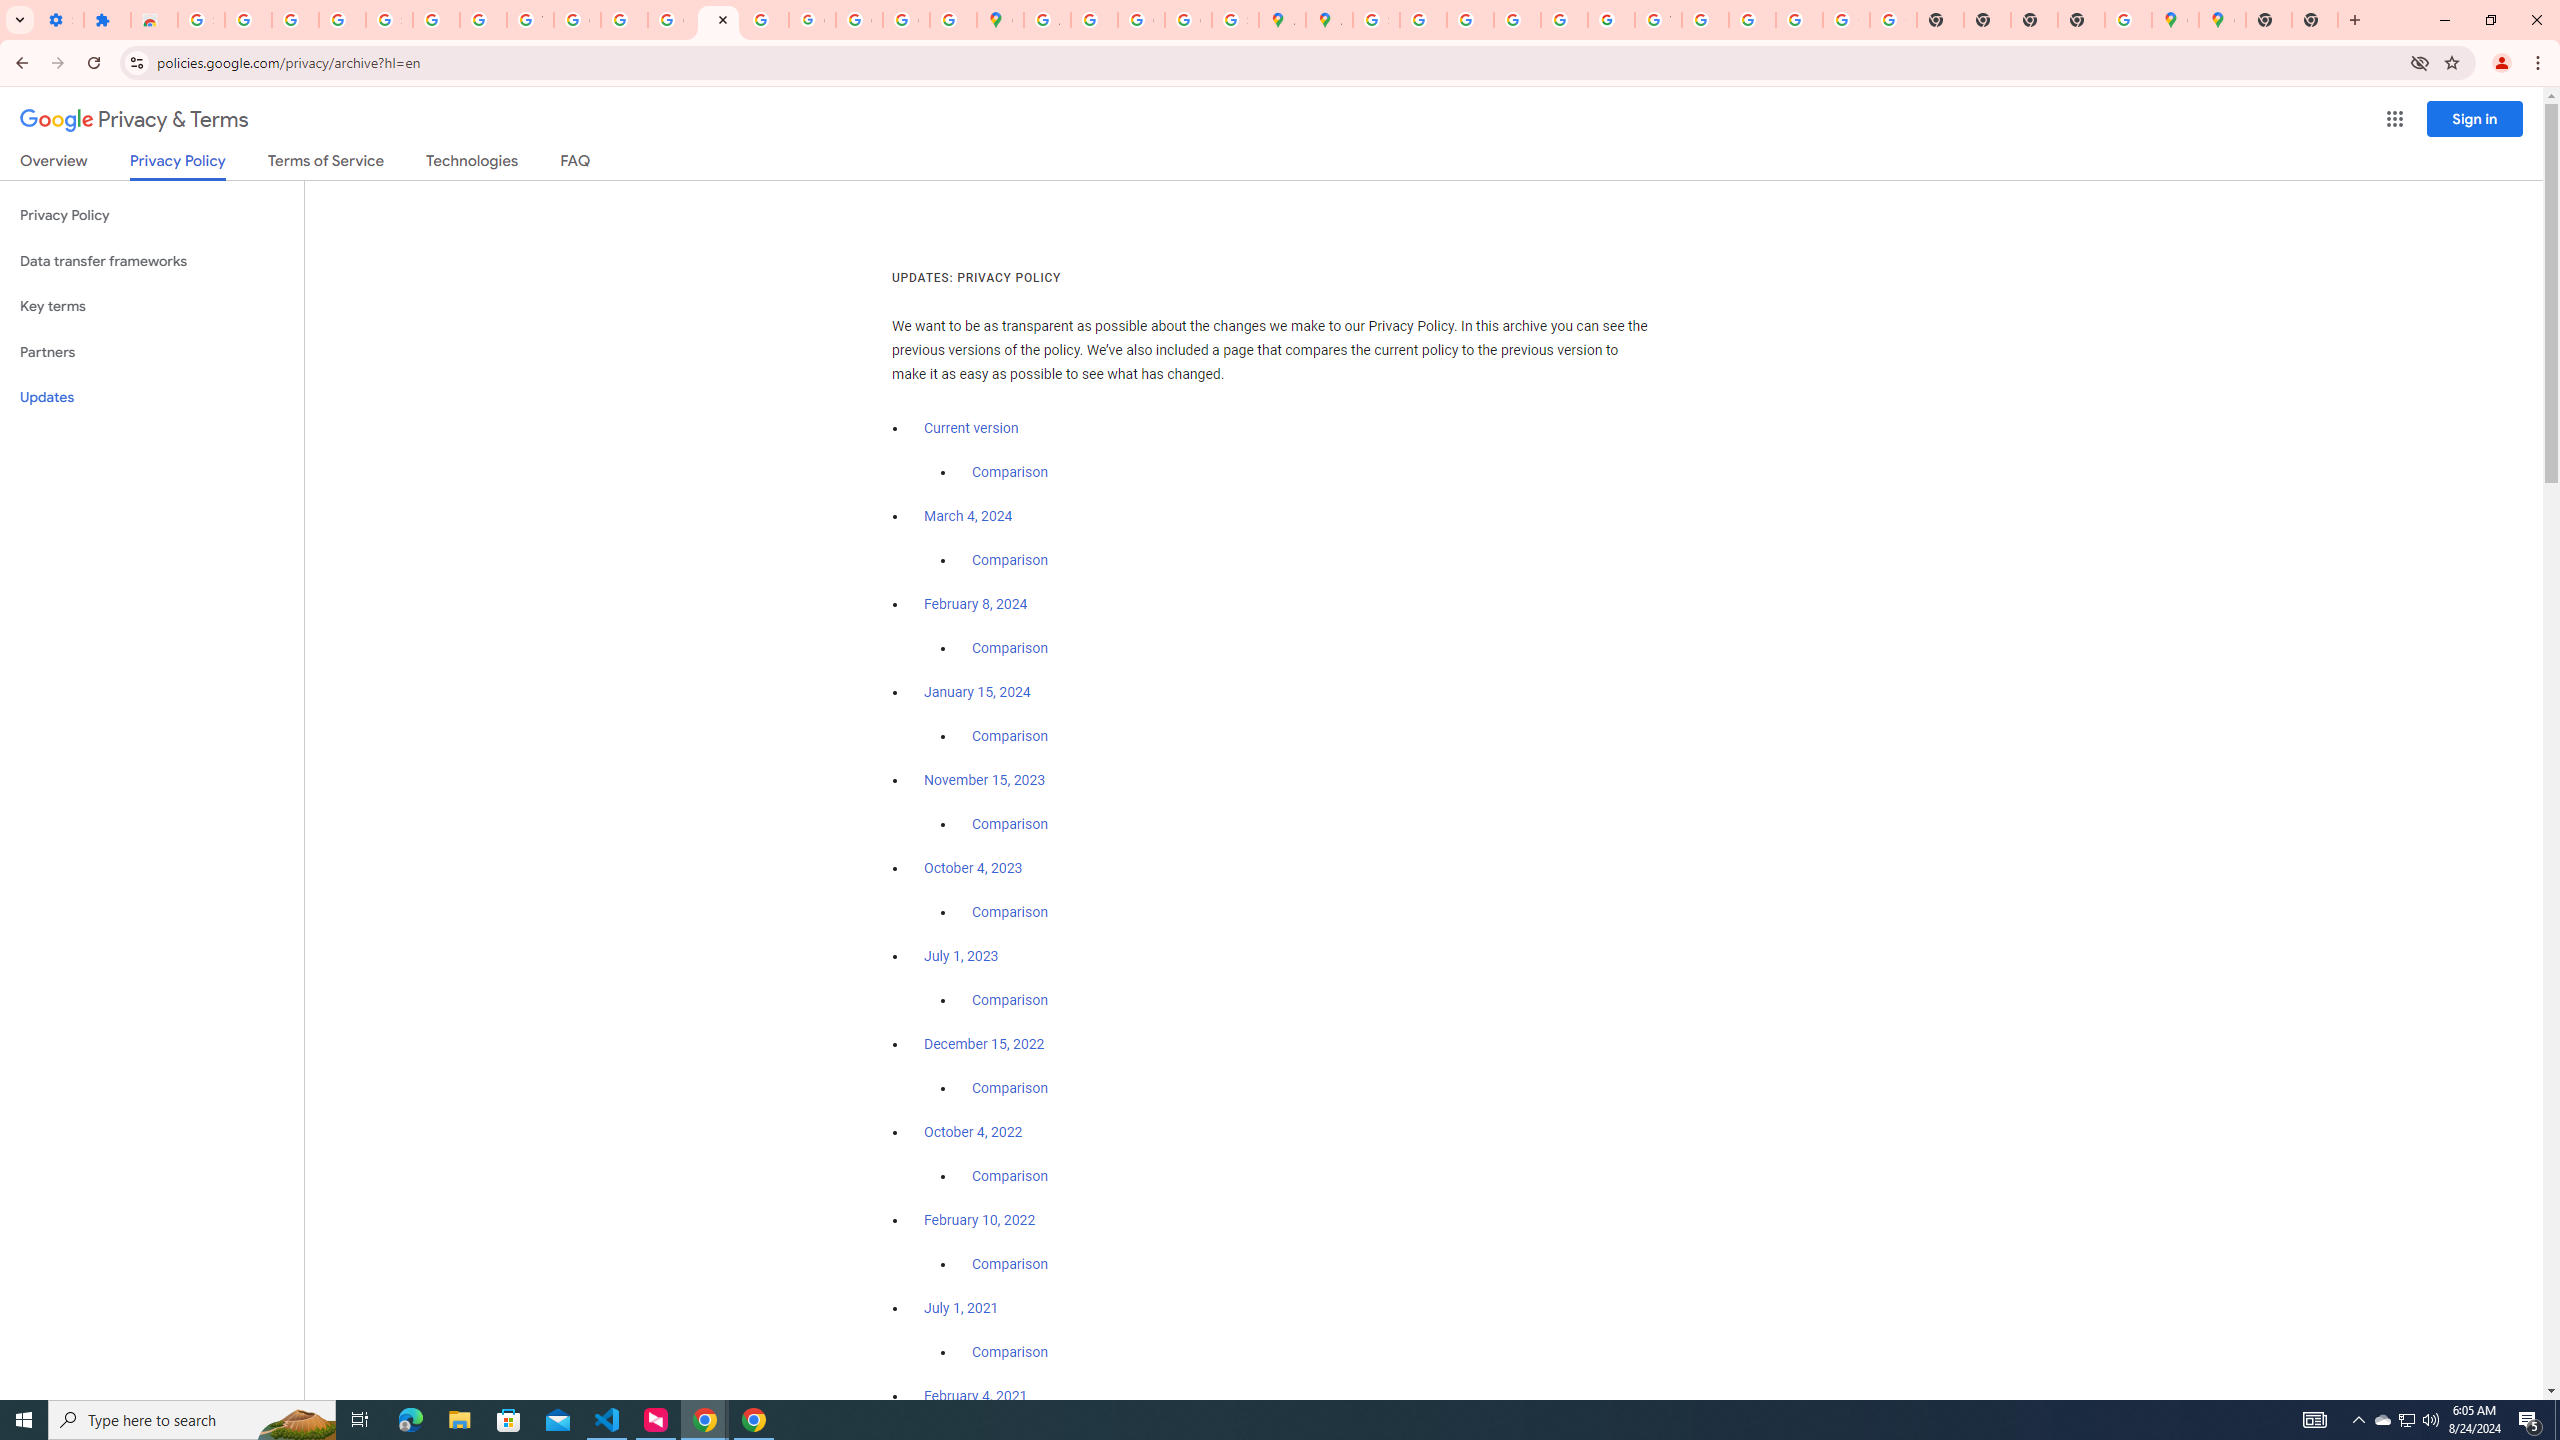 The height and width of the screenshot is (1440, 2560). Describe the element at coordinates (961, 1308) in the screenshot. I see `July 1, 2021` at that location.